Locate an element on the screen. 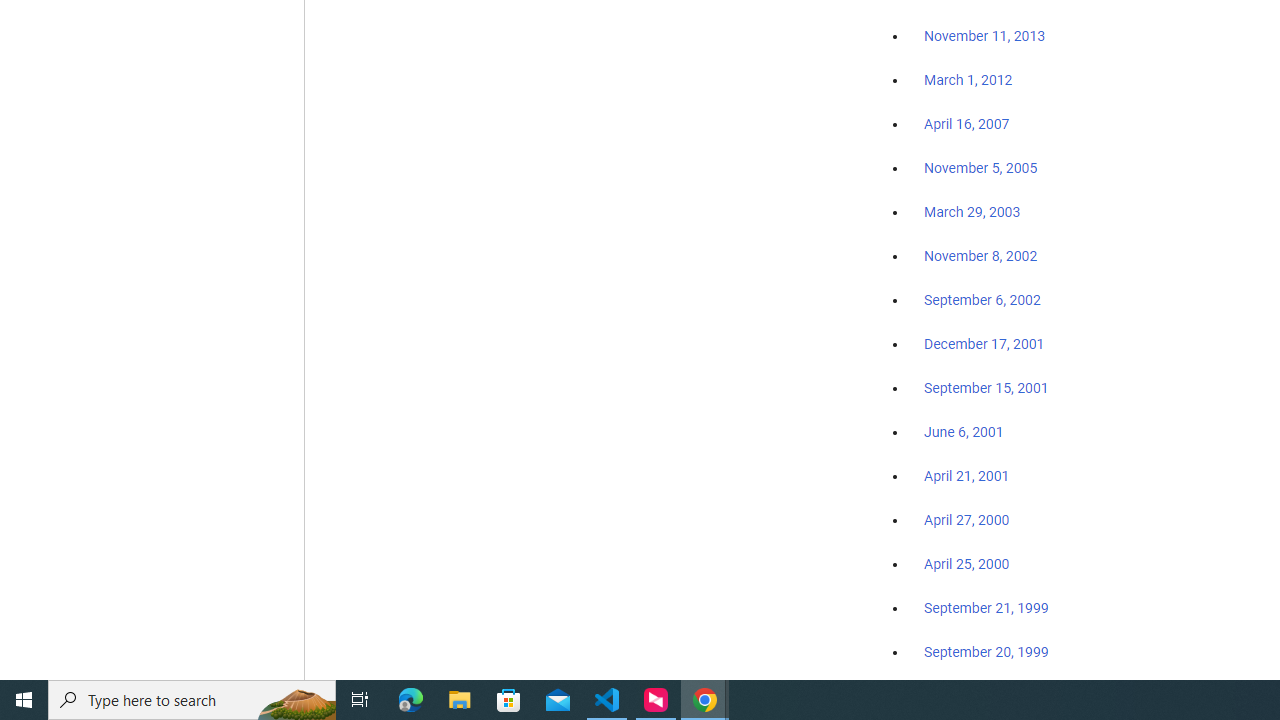  June 6, 2001 is located at coordinates (964, 432).